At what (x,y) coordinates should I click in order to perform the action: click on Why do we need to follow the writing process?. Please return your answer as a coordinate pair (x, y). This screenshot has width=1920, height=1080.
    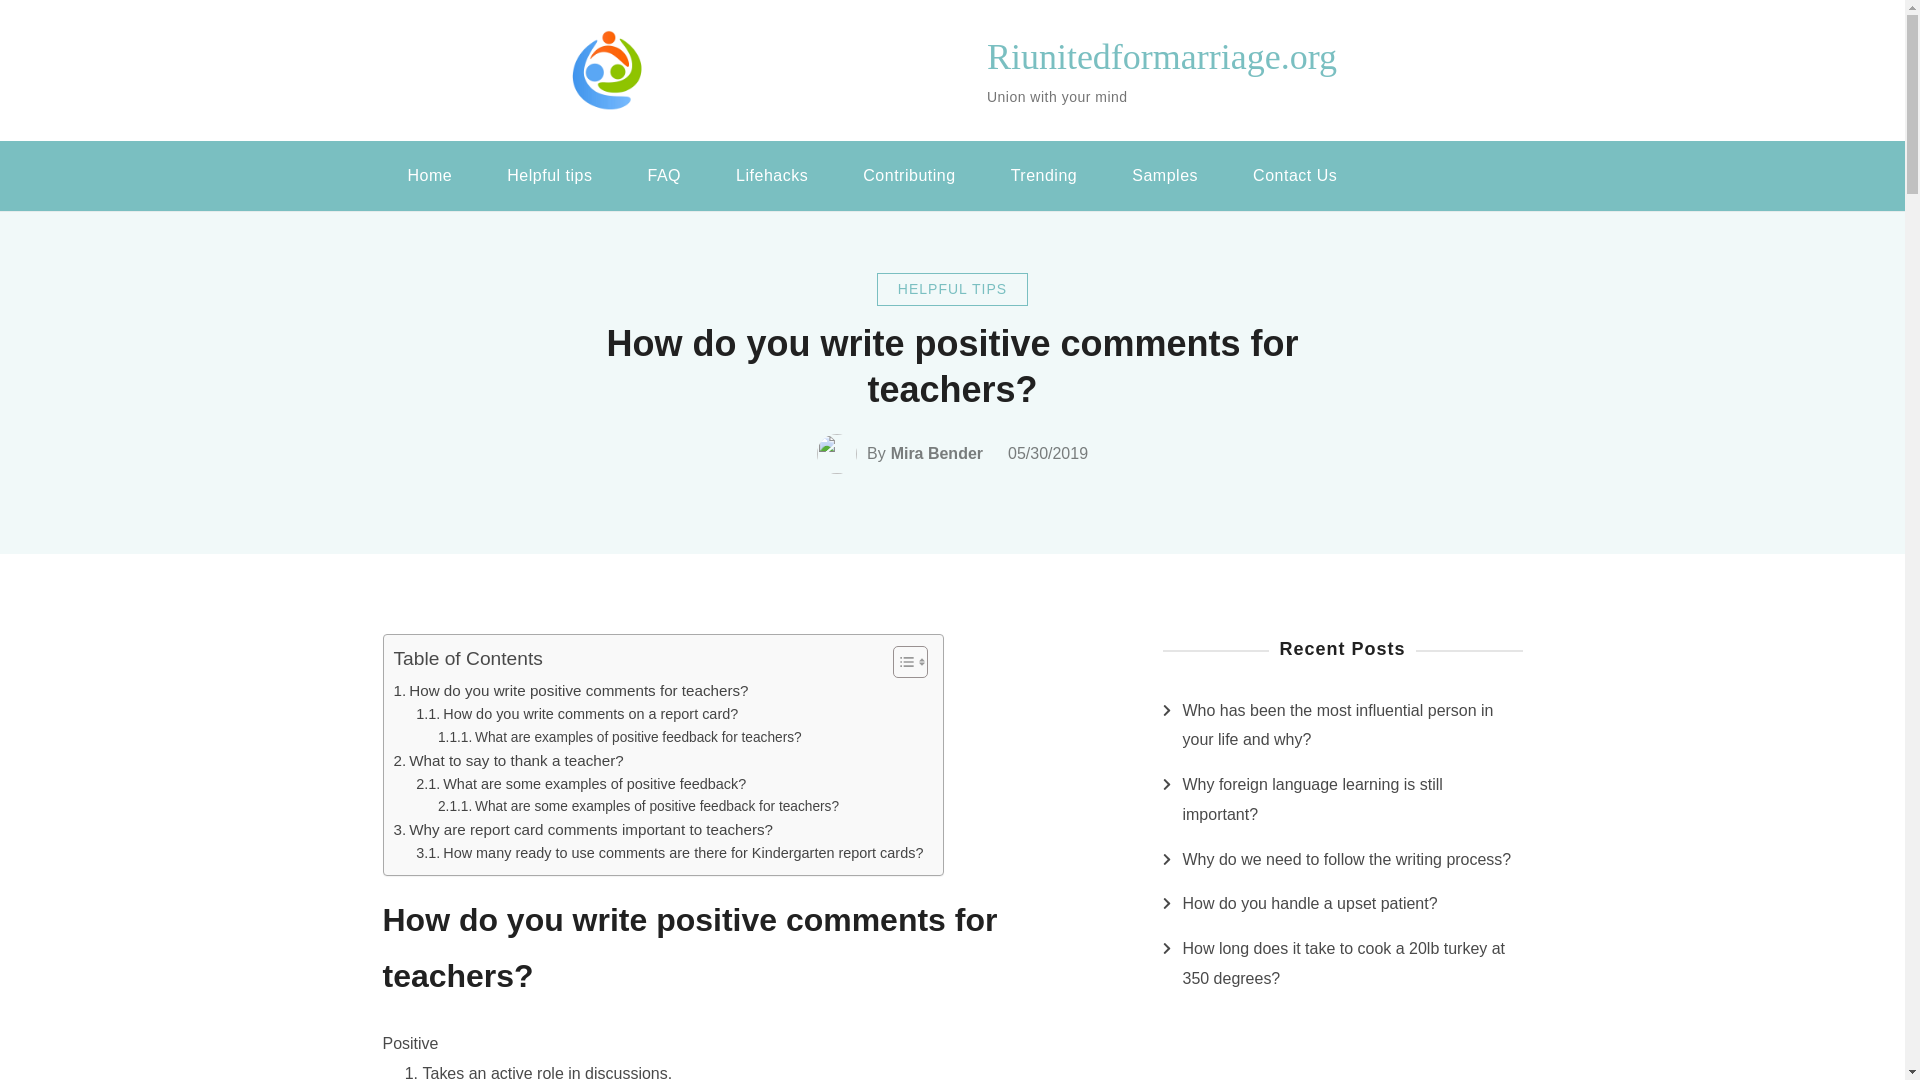
    Looking at the image, I should click on (1346, 859).